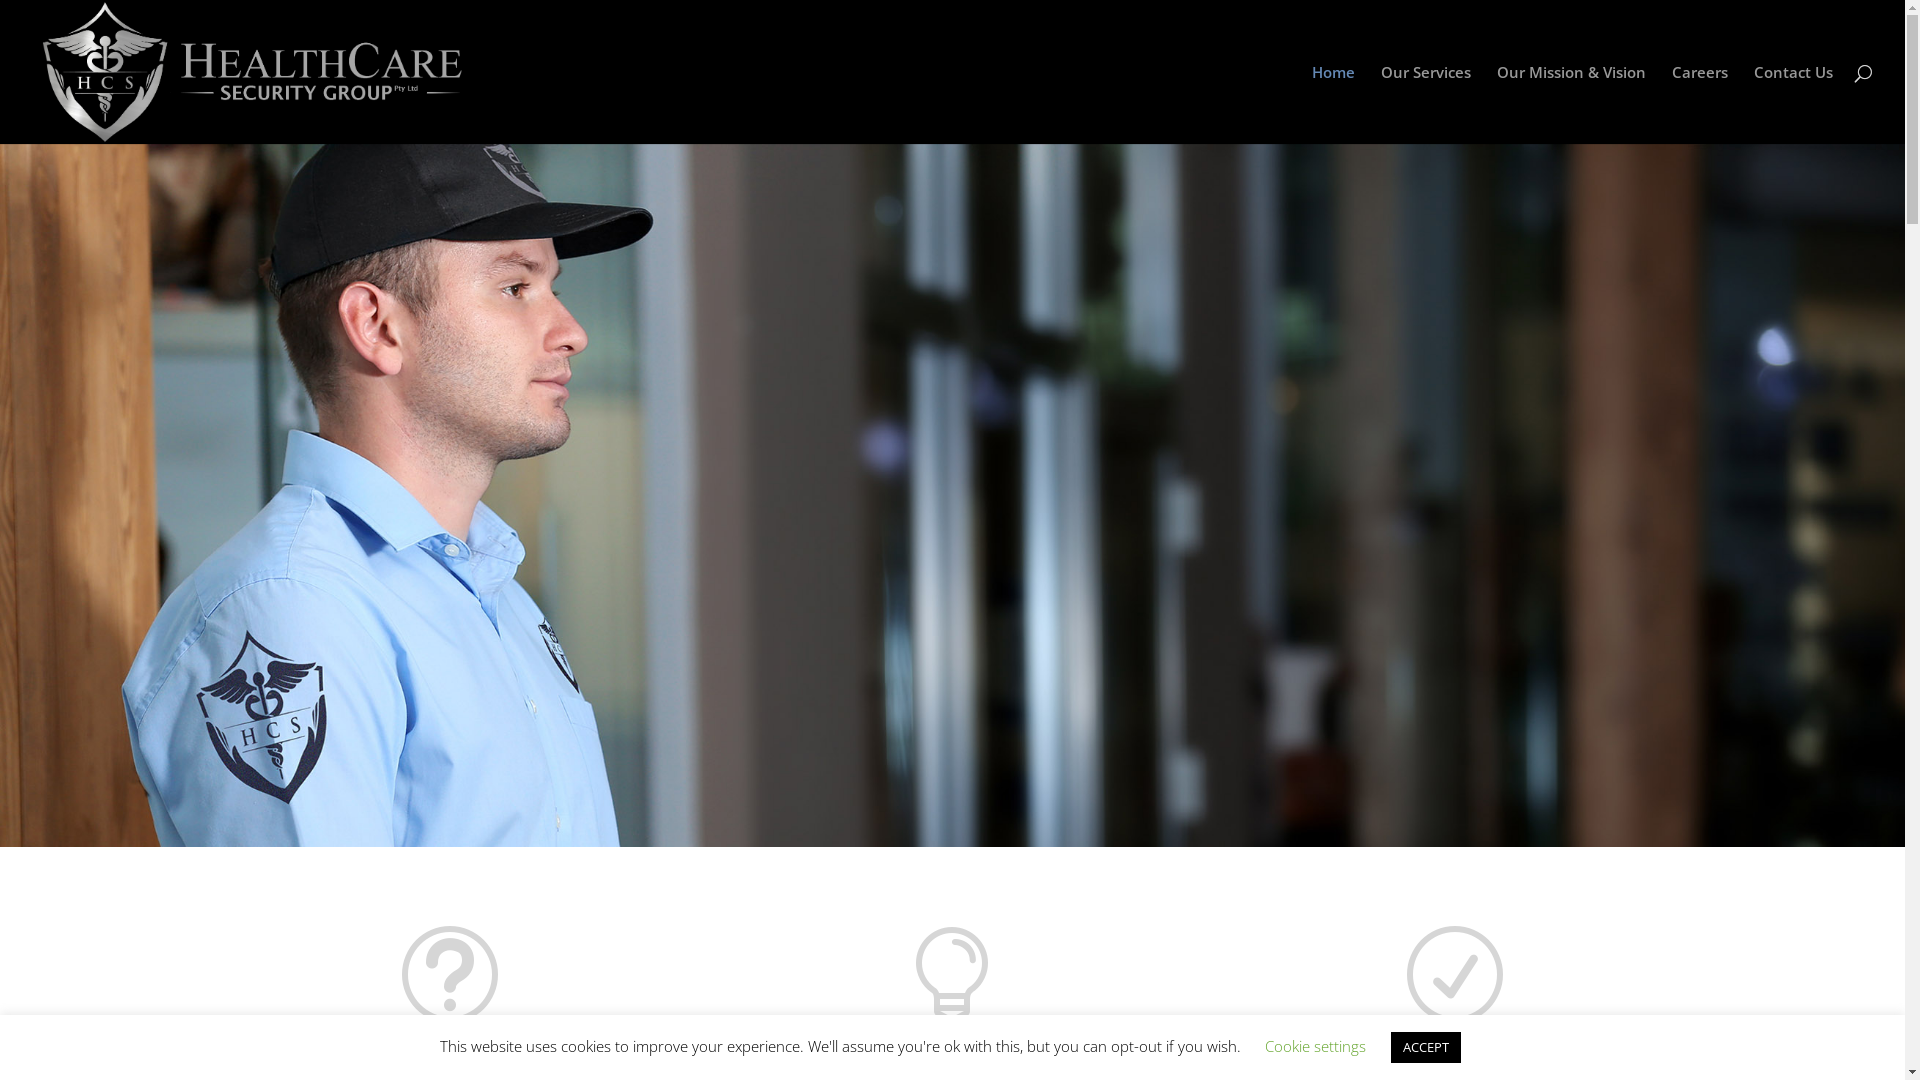 Image resolution: width=1920 pixels, height=1080 pixels. Describe the element at coordinates (1314, 1046) in the screenshot. I see `Cookie settings` at that location.